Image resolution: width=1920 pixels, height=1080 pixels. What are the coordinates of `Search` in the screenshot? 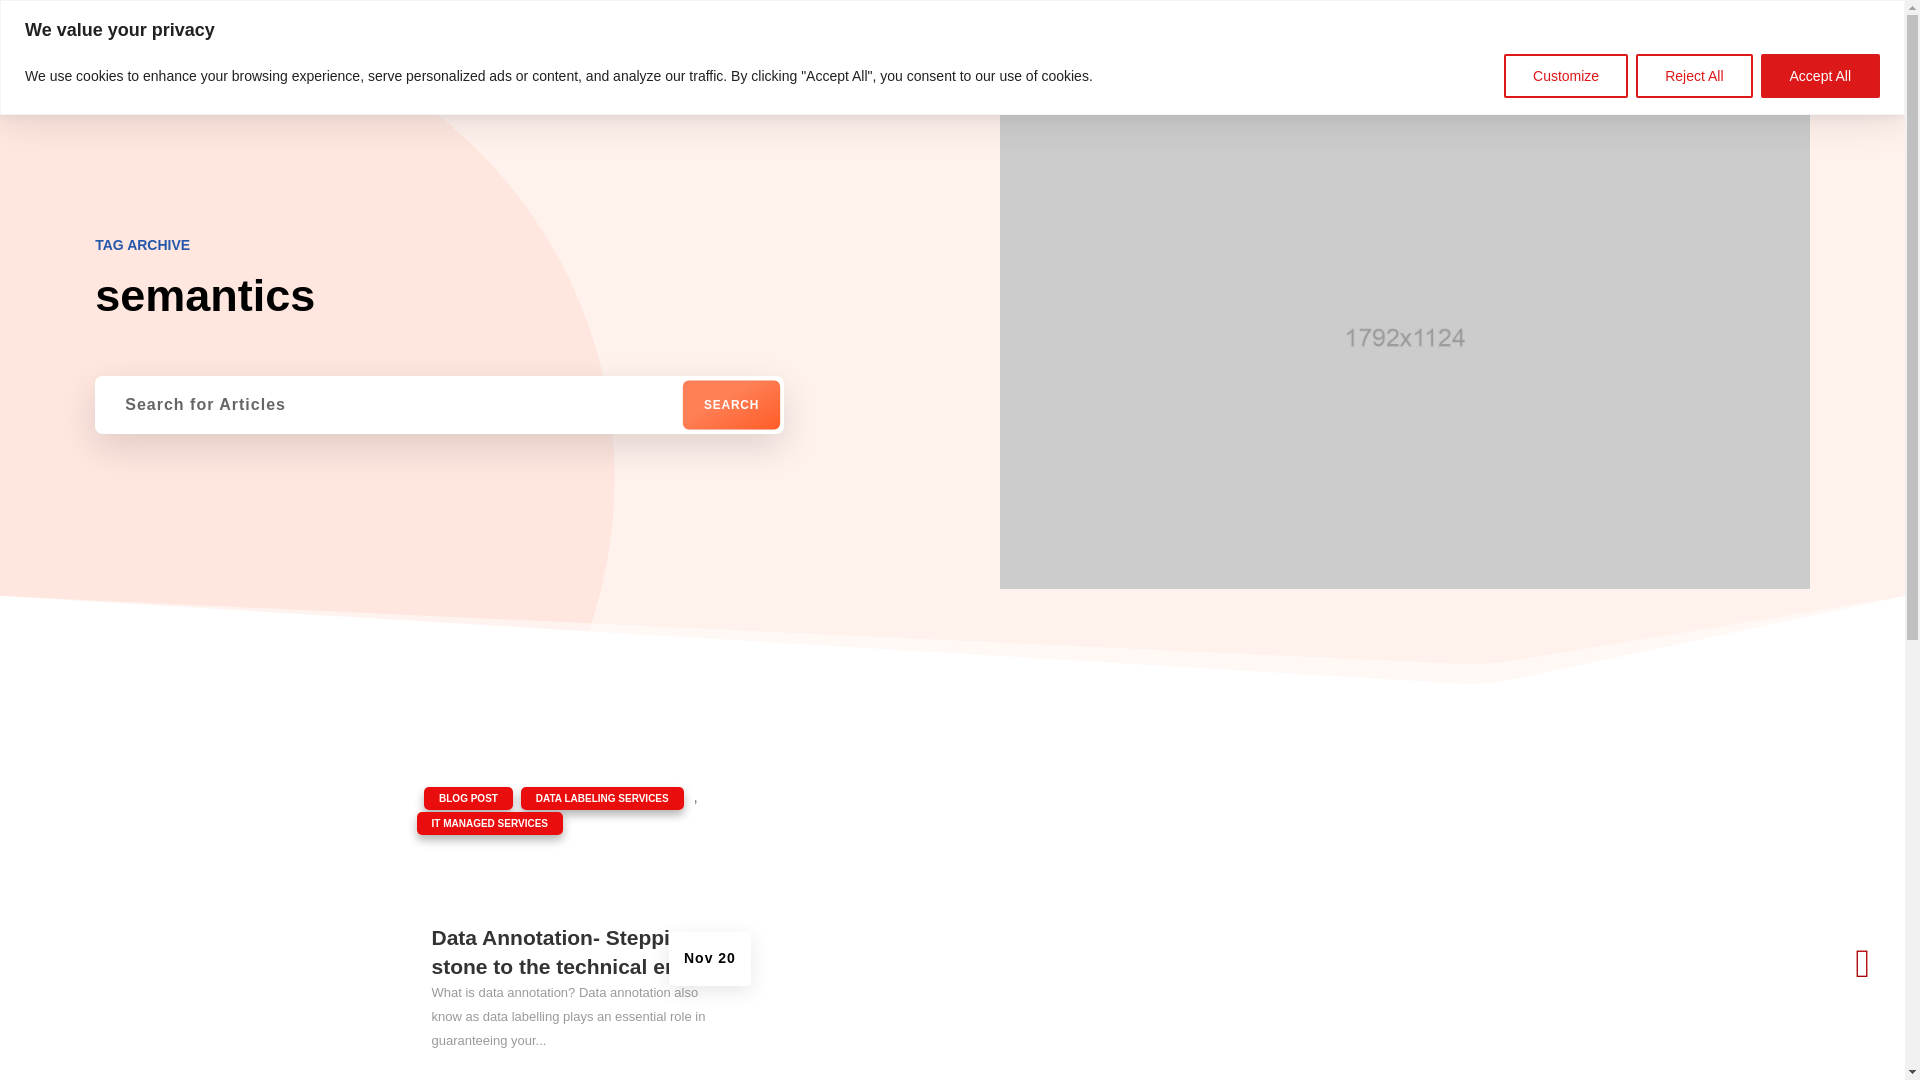 It's located at (738, 410).